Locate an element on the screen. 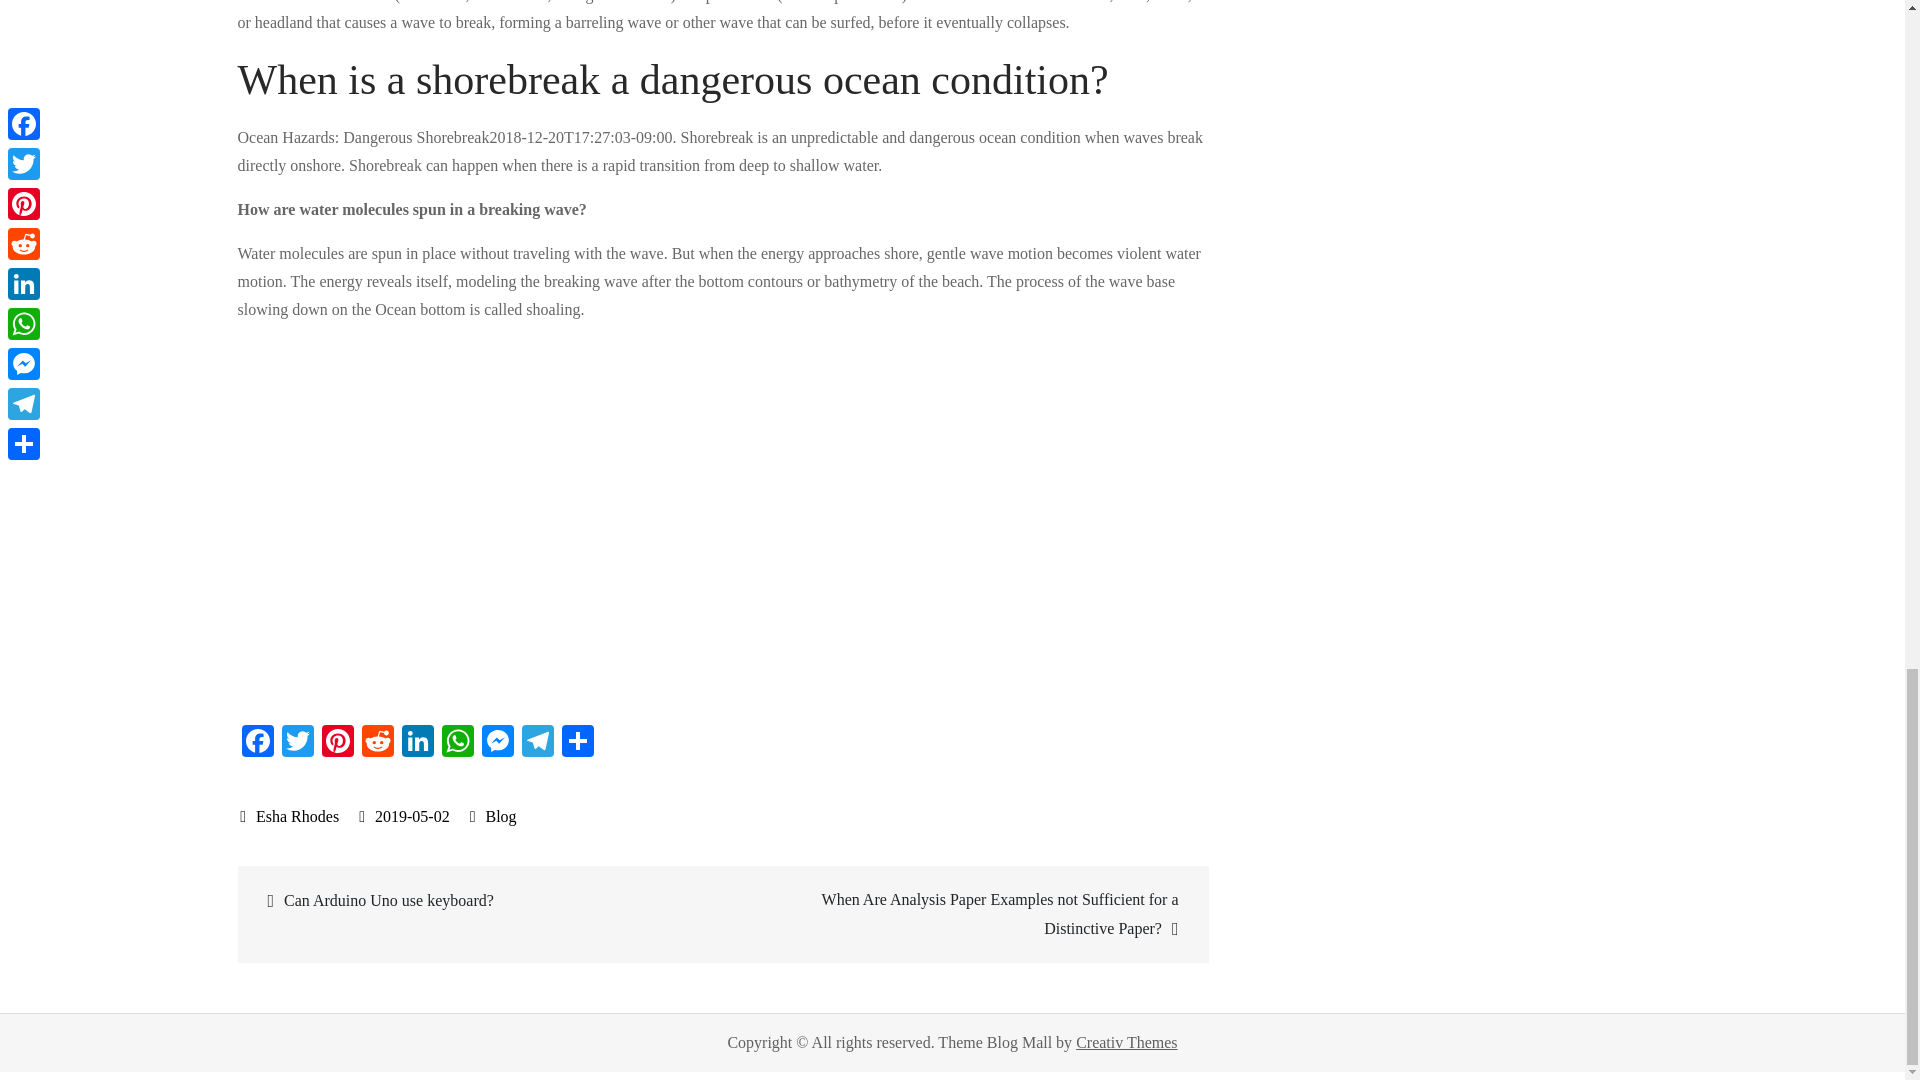 The height and width of the screenshot is (1080, 1920). LinkedIn is located at coordinates (417, 743).